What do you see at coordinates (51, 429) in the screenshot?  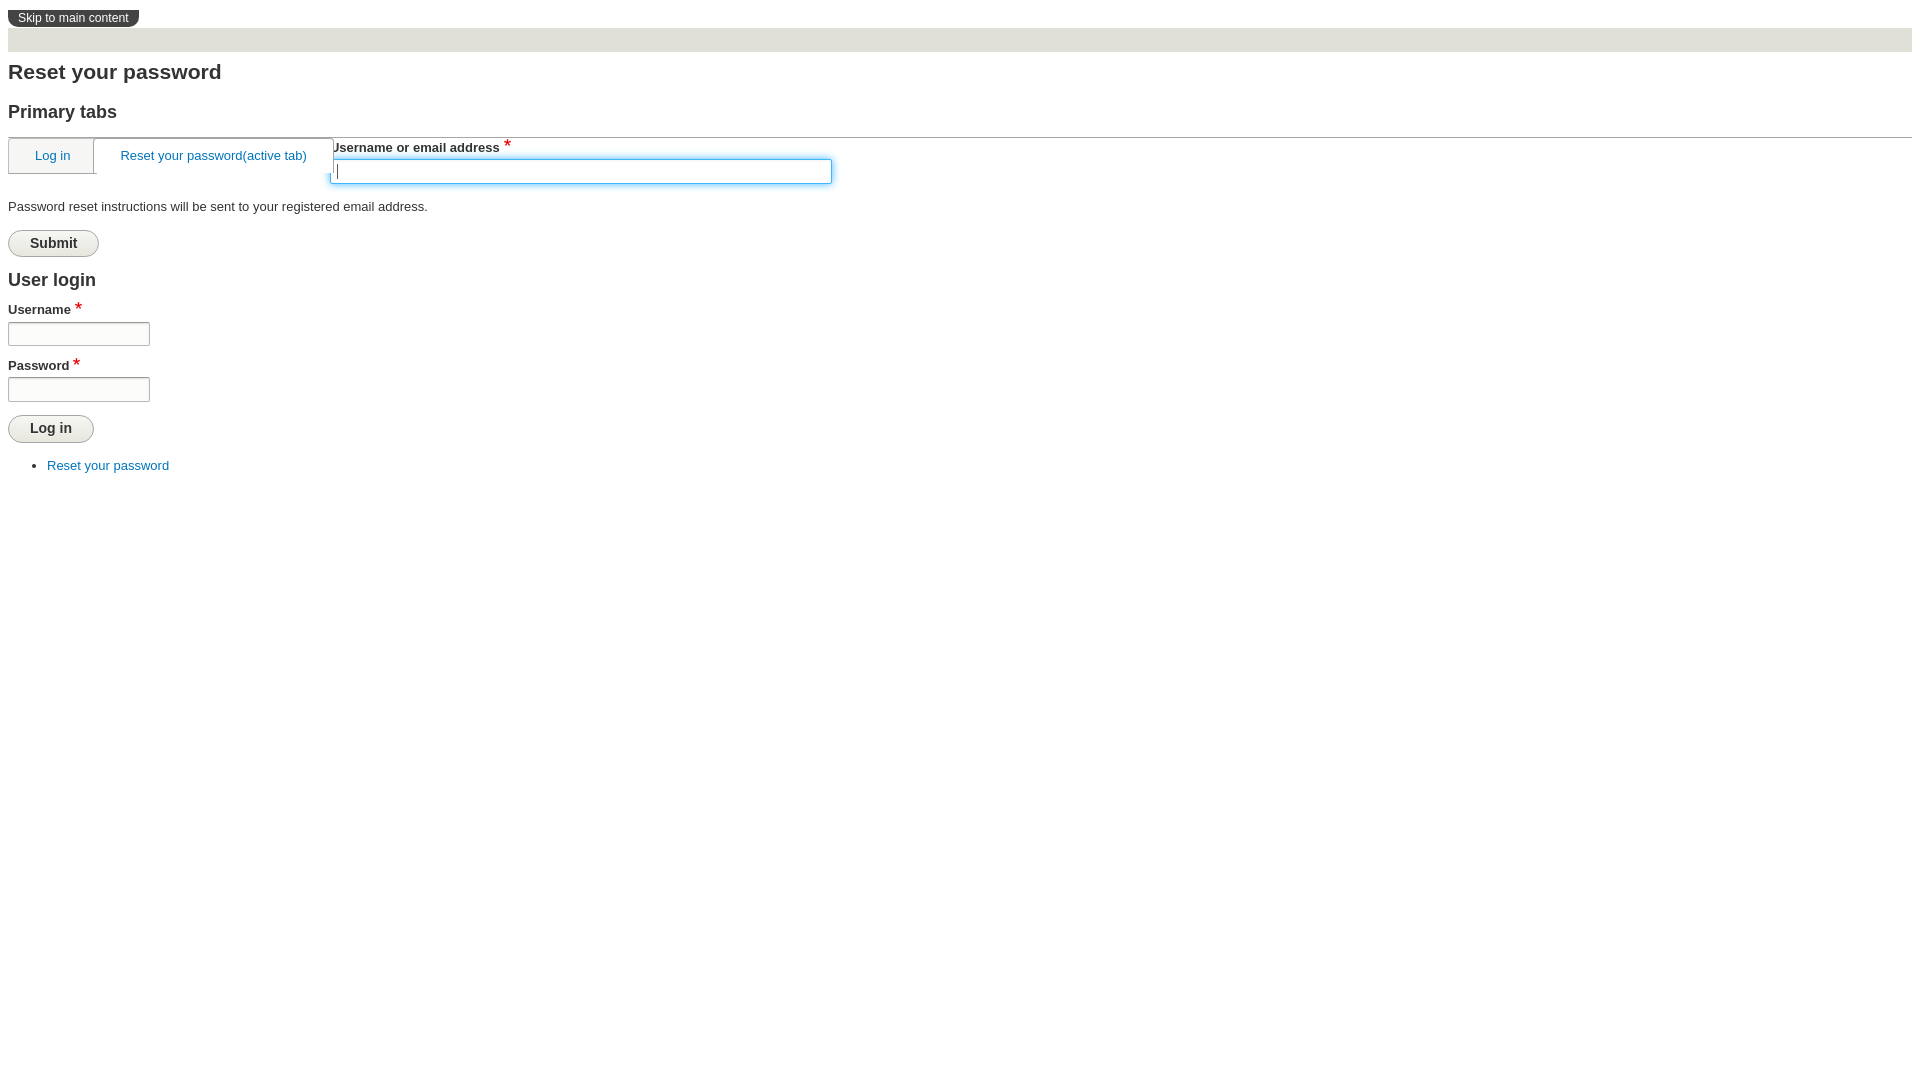 I see `Log in` at bounding box center [51, 429].